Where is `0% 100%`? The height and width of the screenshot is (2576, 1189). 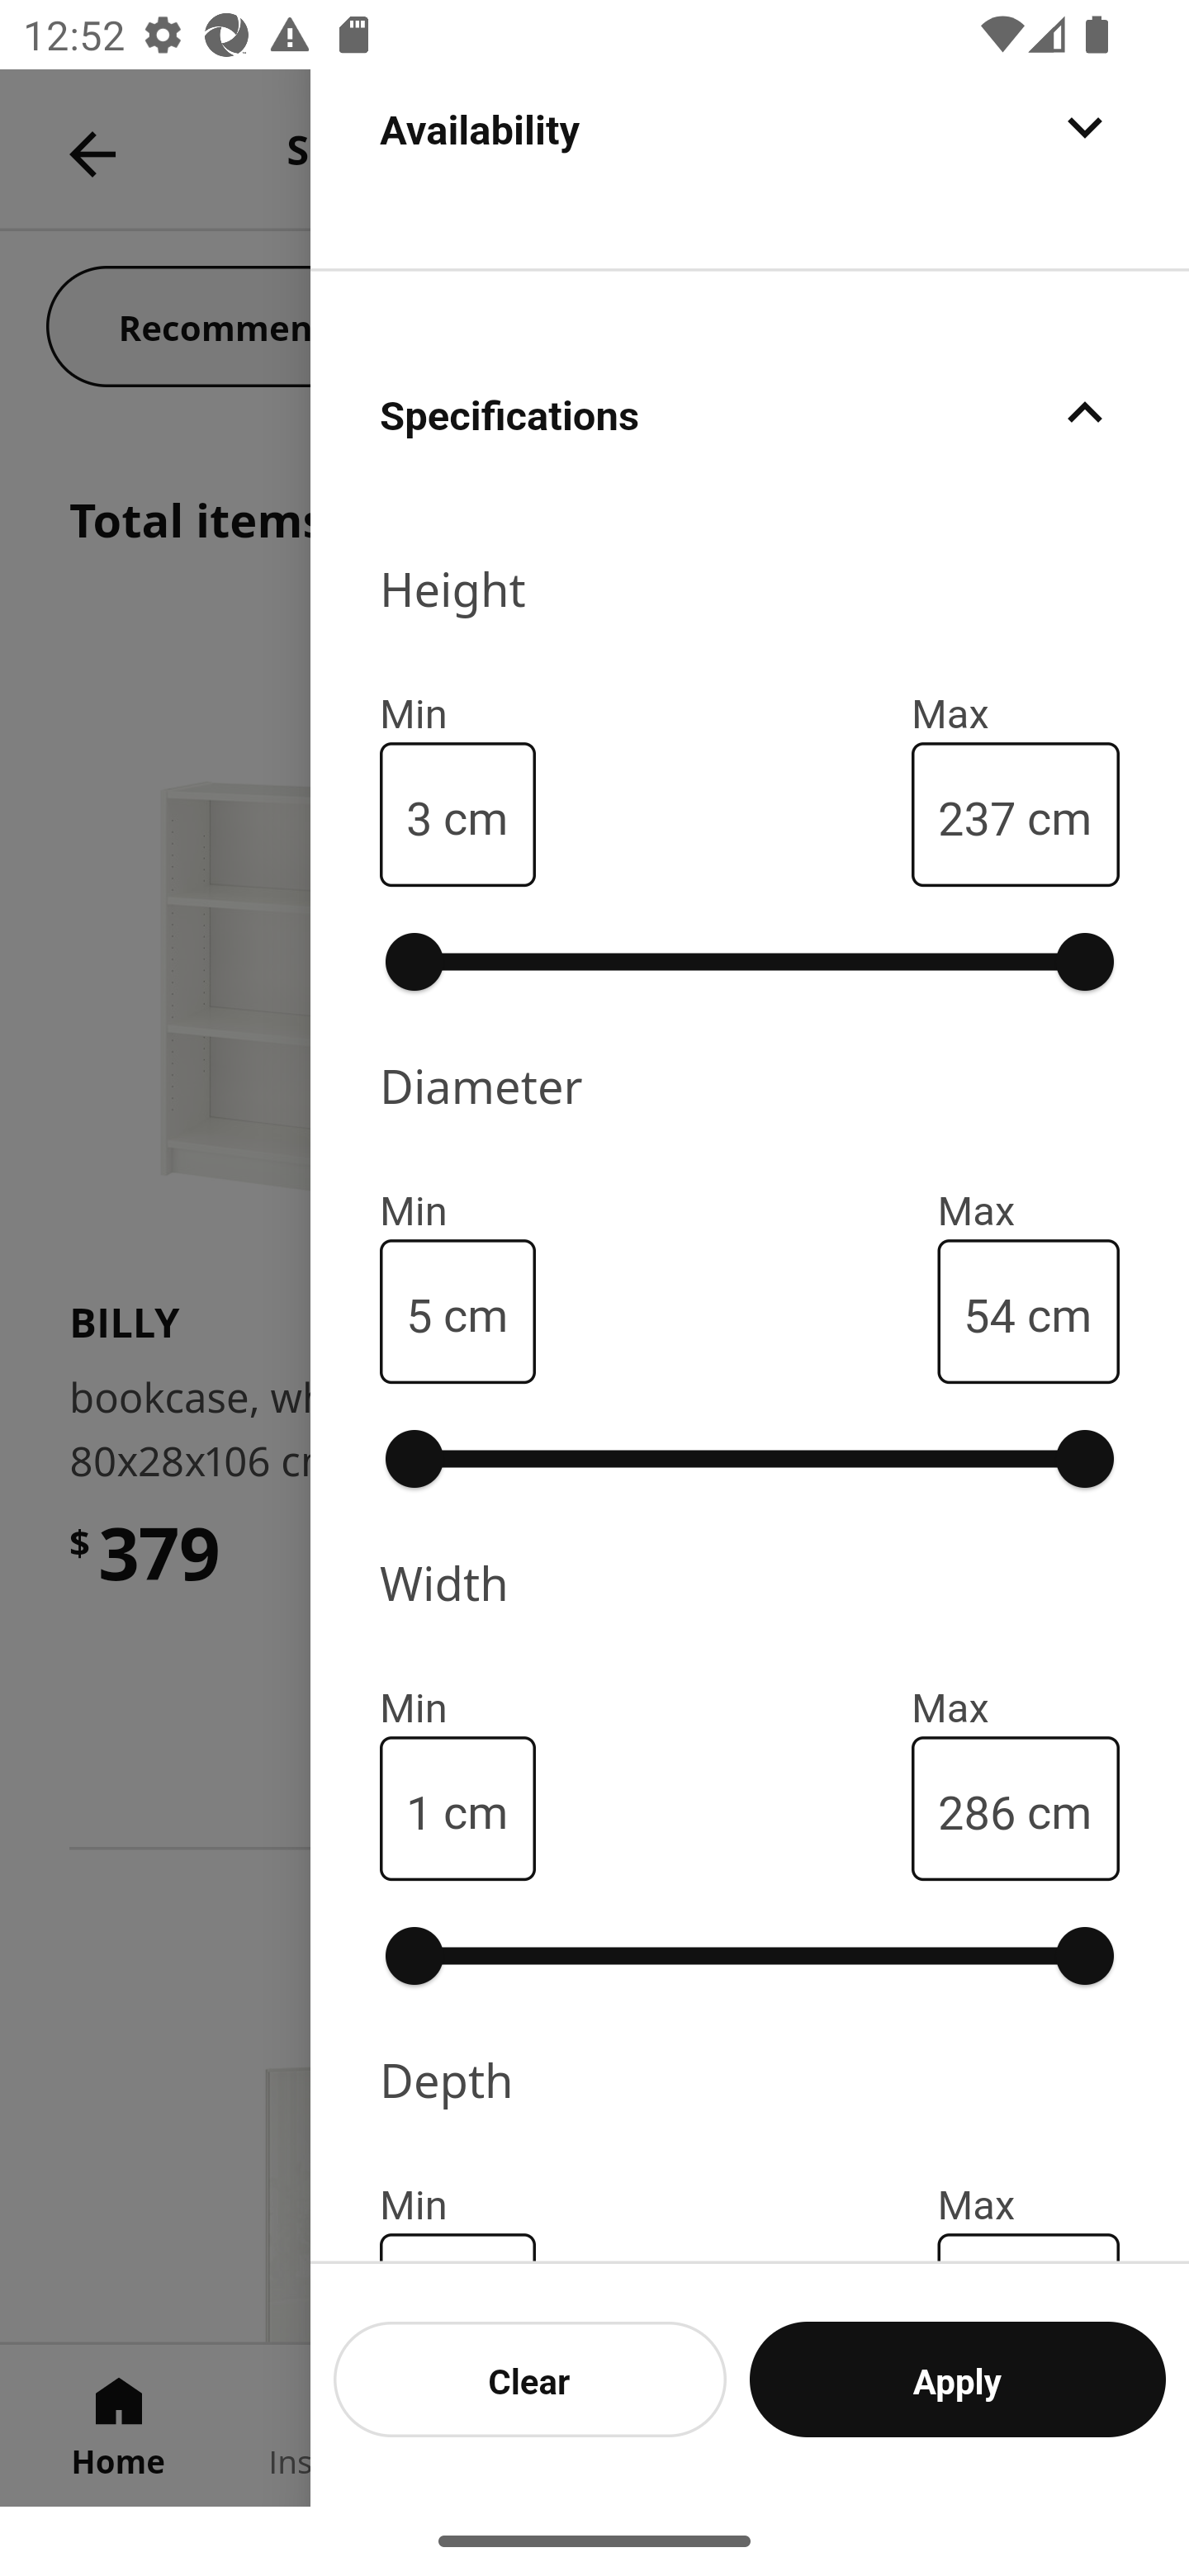 0% 100% is located at coordinates (750, 1459).